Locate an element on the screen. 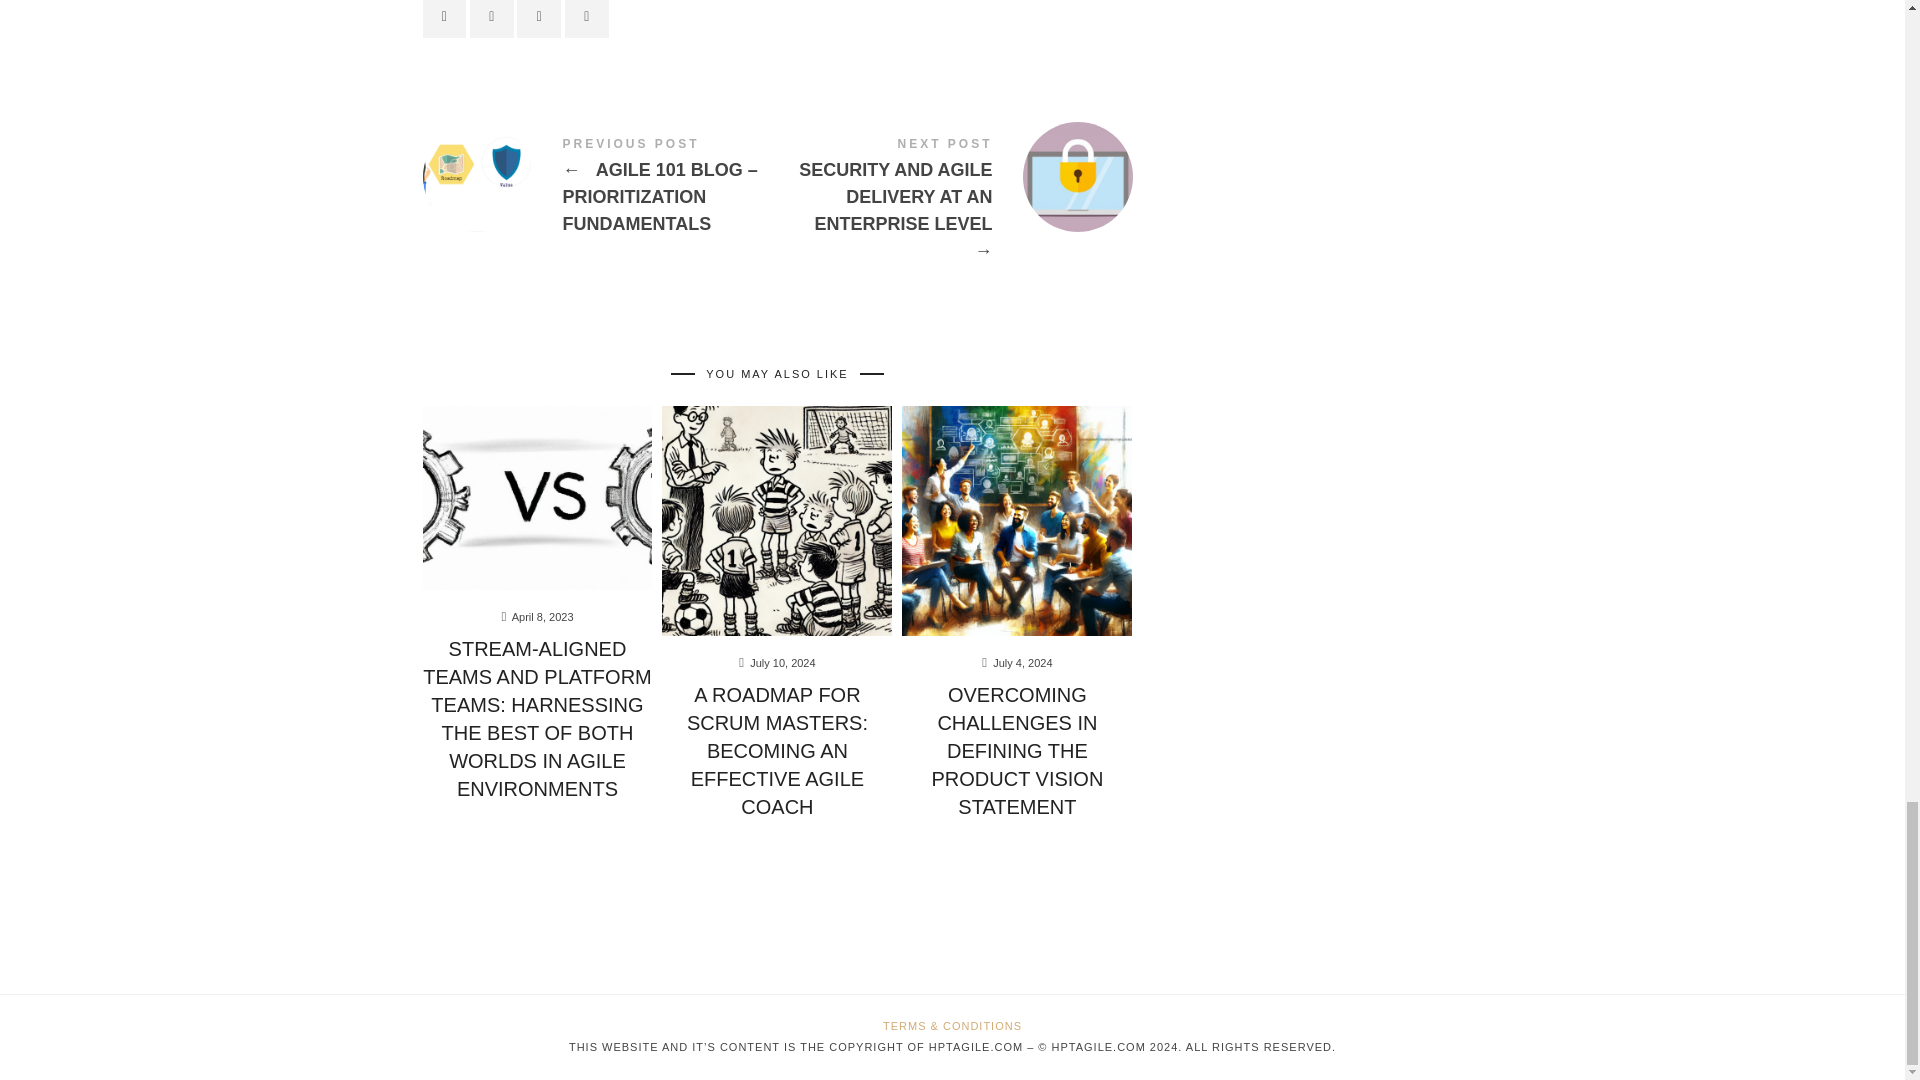  AGILE 101 BLOG - PRIORITIZATION FUNDAMENTALS is located at coordinates (600, 188).